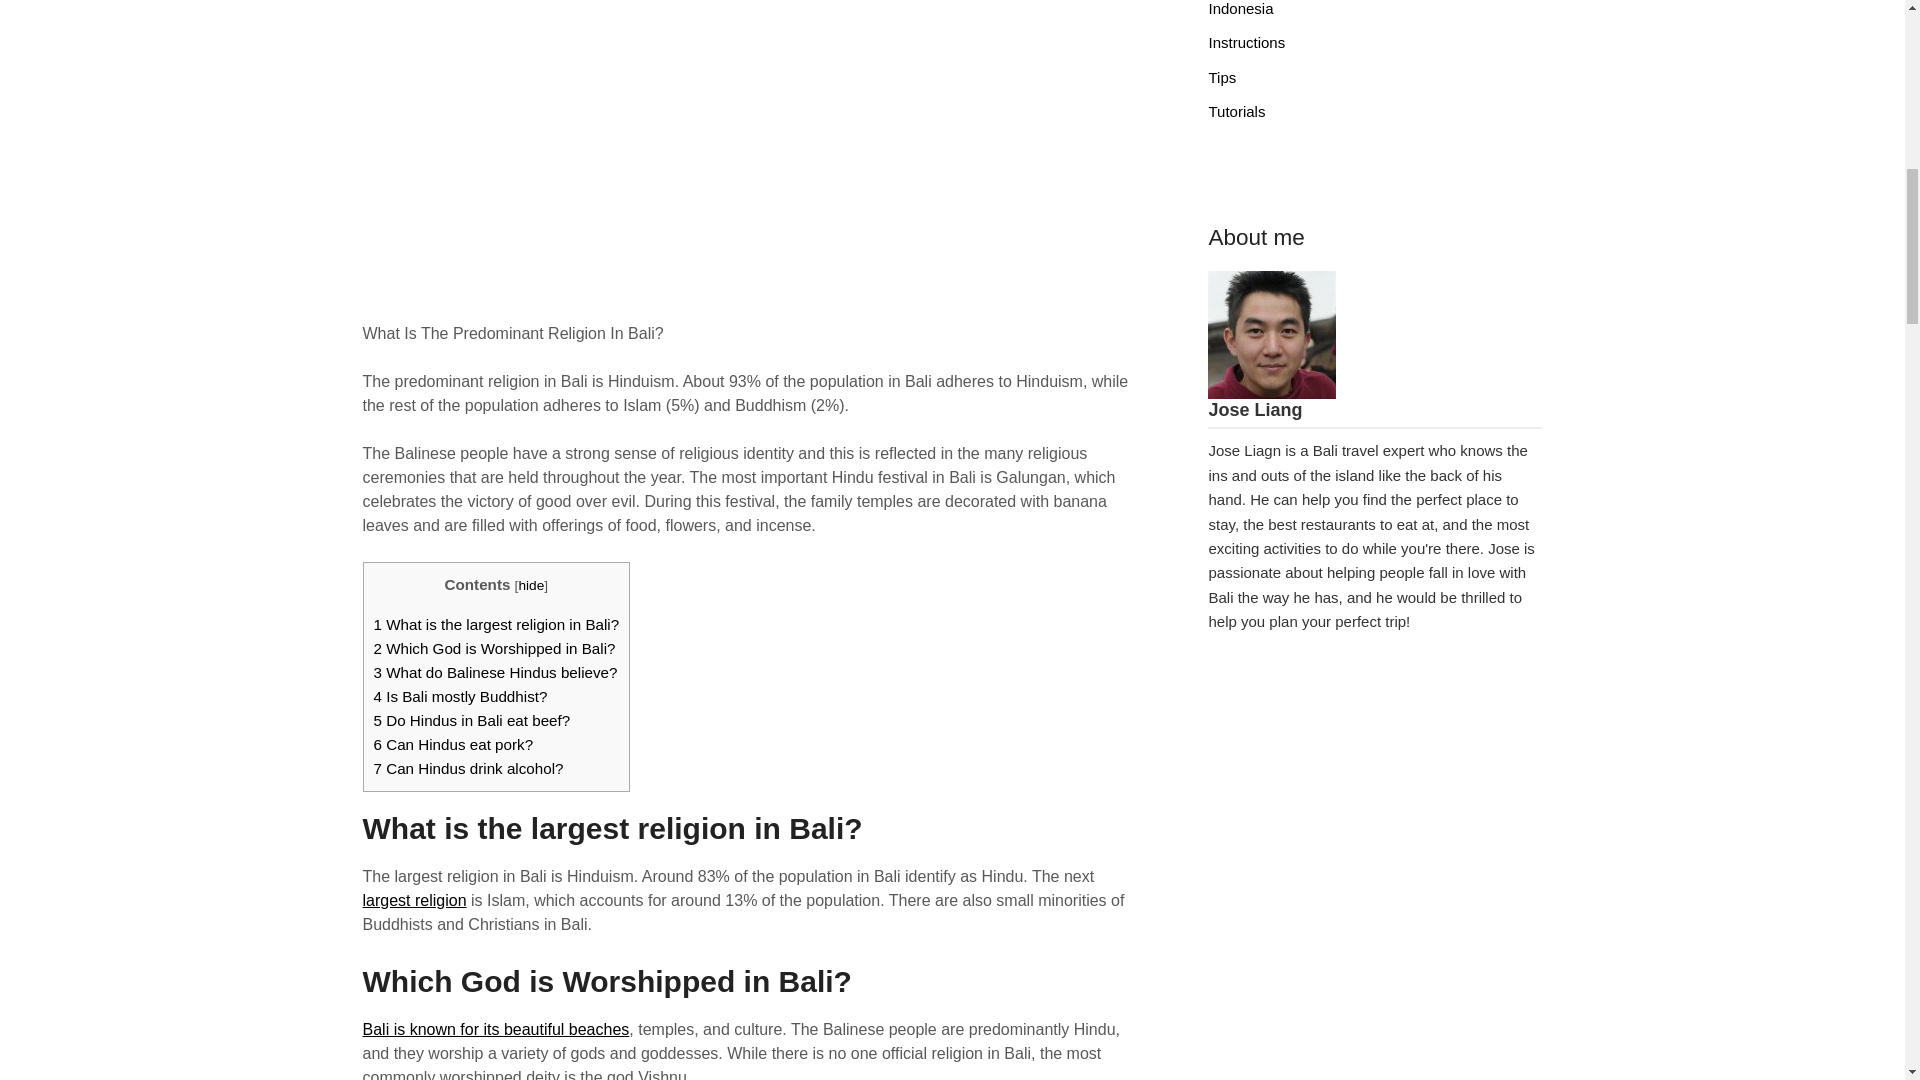 This screenshot has height=1080, width=1920. What do you see at coordinates (469, 768) in the screenshot?
I see `7 Can Hindus drink alcohol?` at bounding box center [469, 768].